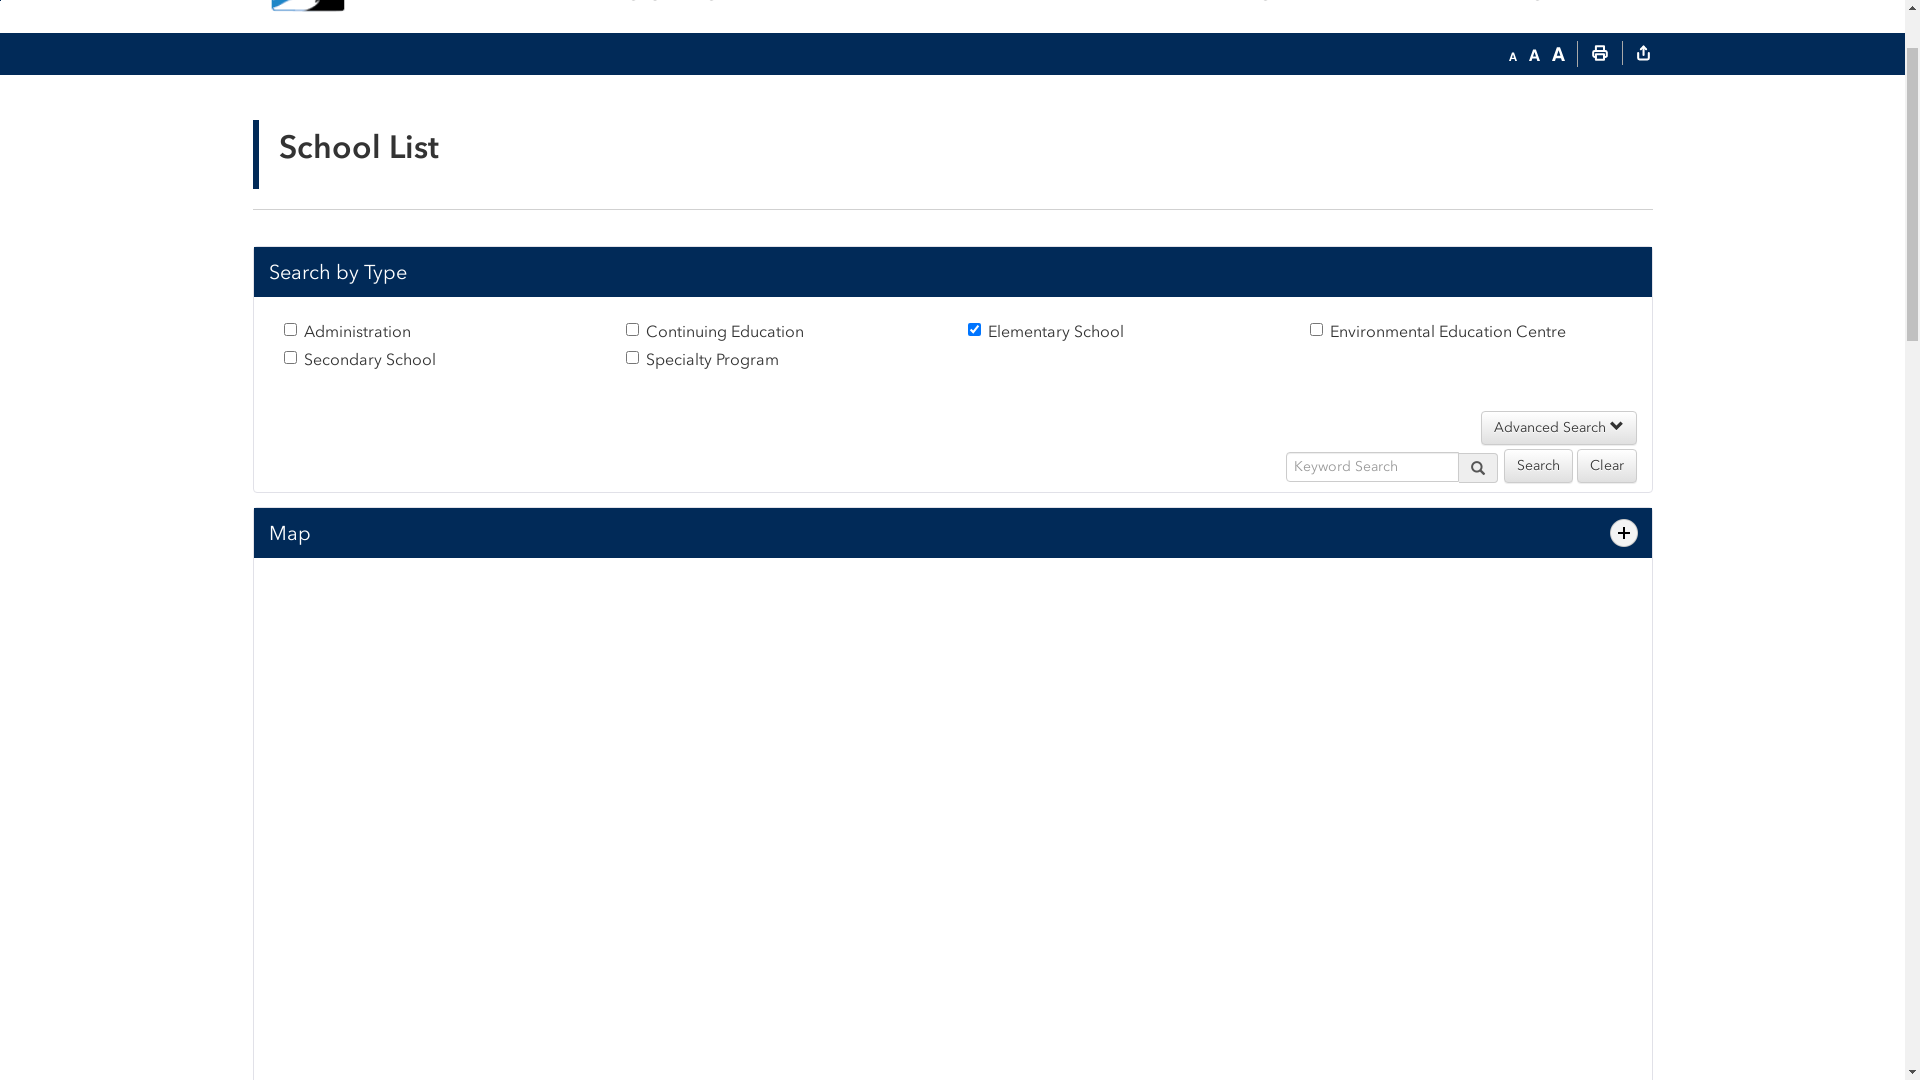 This screenshot has width=1920, height=1080. Describe the element at coordinates (1502, 99) in the screenshot. I see `WORKING TOGETHER
DEPARTMENTS` at that location.